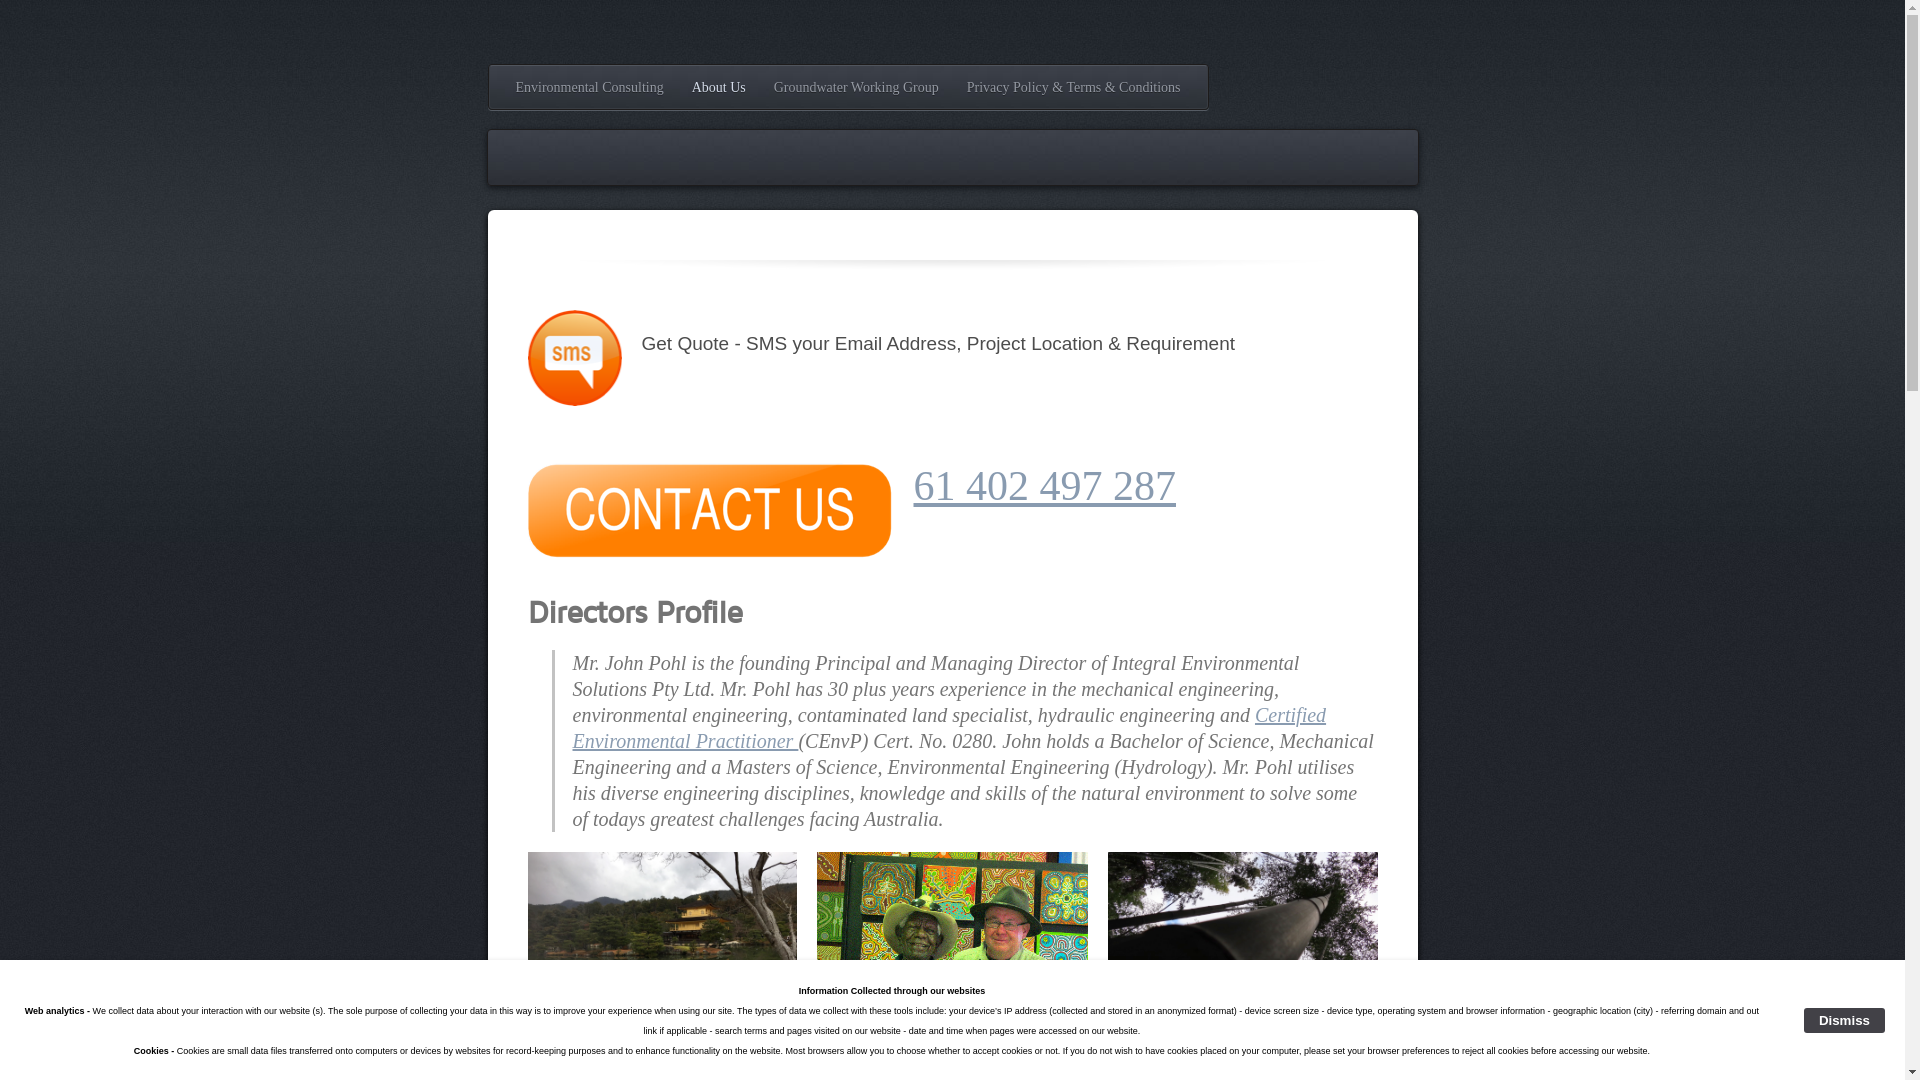 The height and width of the screenshot is (1080, 1920). I want to click on Environmental Consulting, so click(590, 88).